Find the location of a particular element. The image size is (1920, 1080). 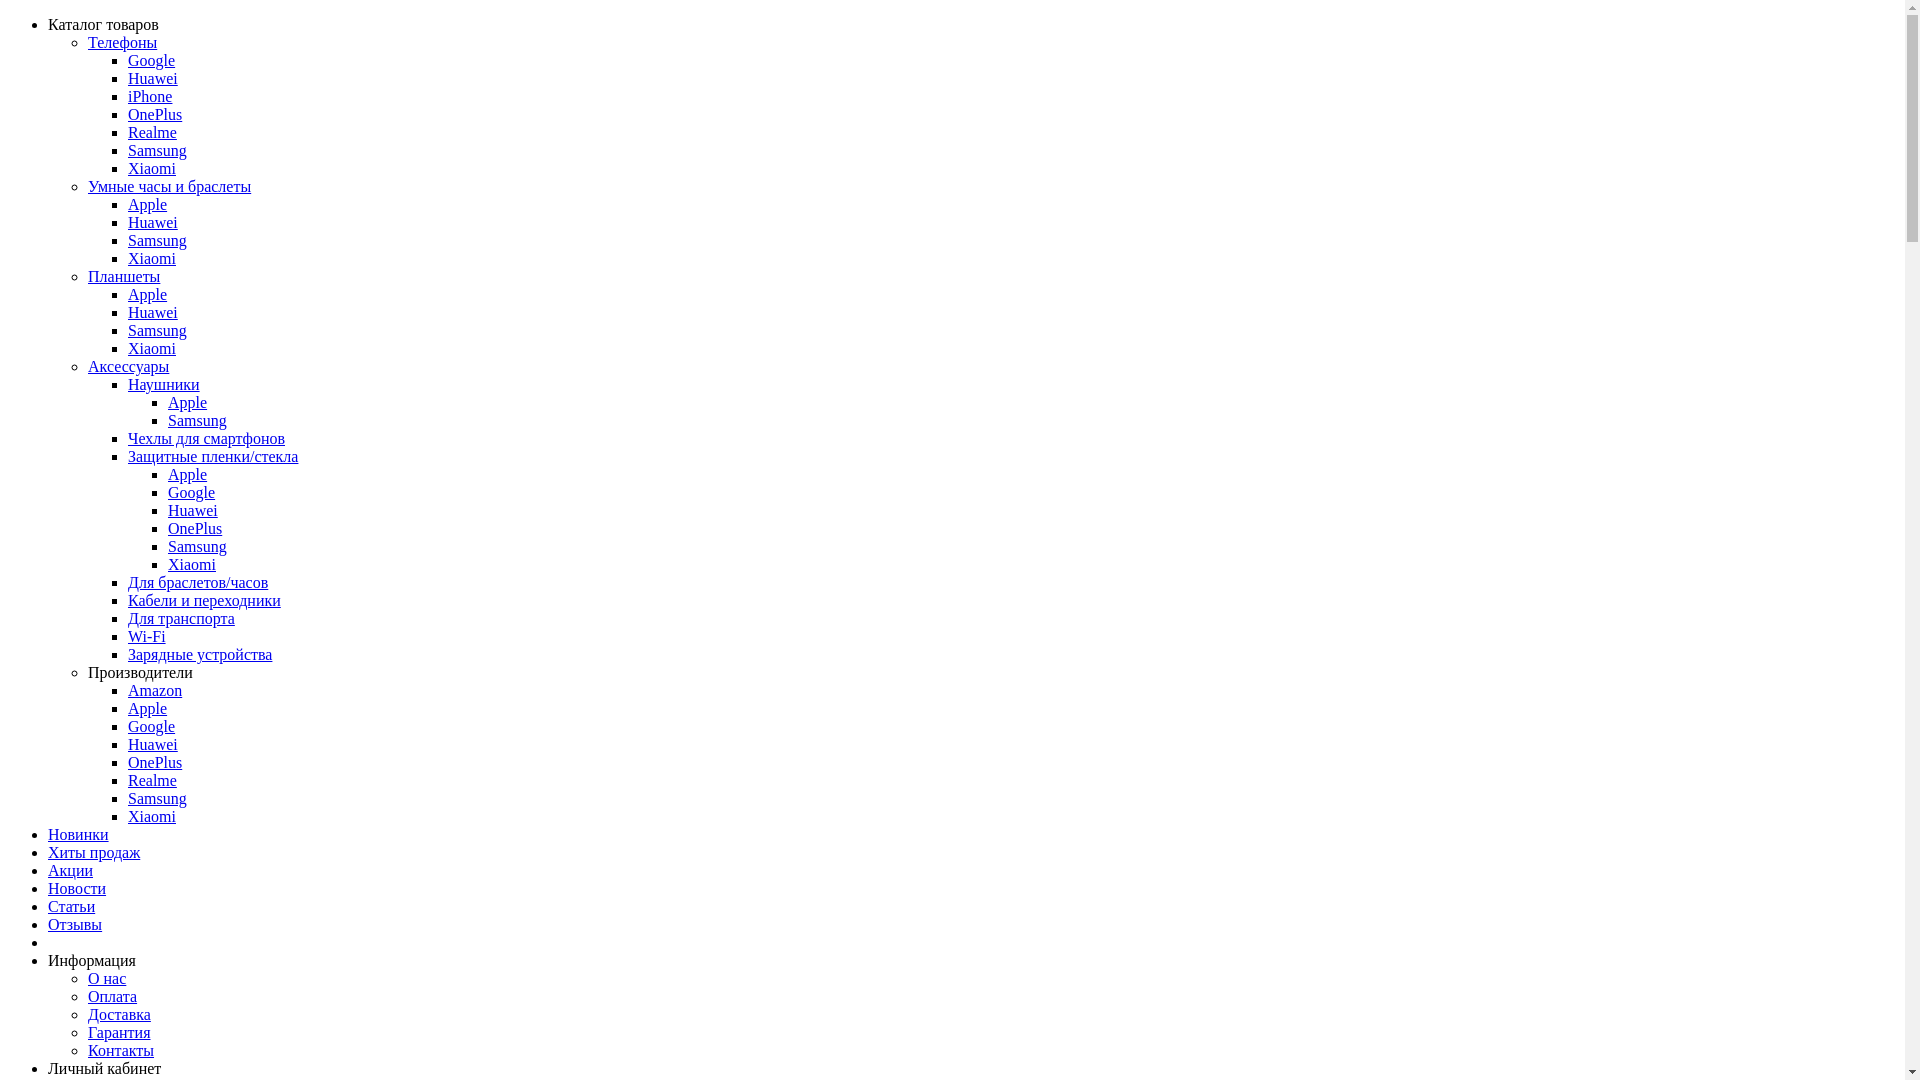

OnePlus is located at coordinates (155, 114).